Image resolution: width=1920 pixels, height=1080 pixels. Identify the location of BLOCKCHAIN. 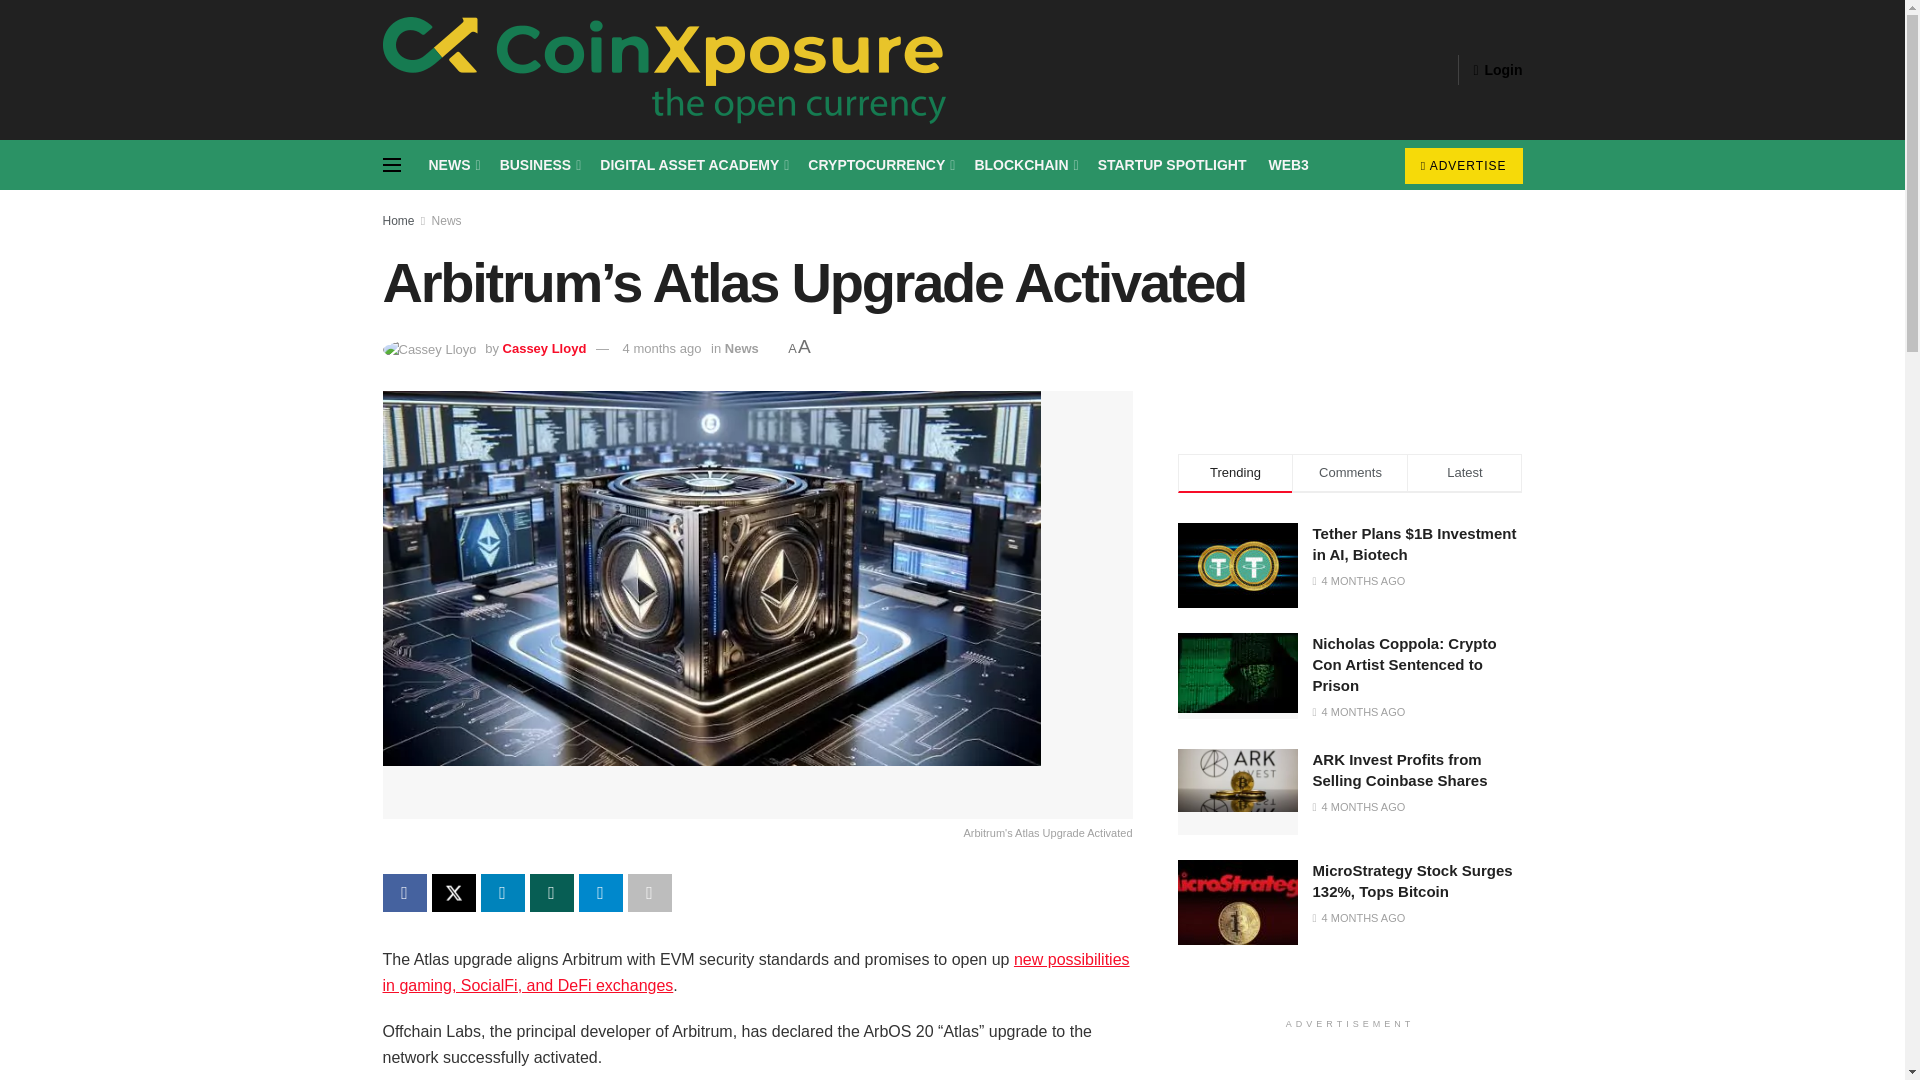
(1024, 165).